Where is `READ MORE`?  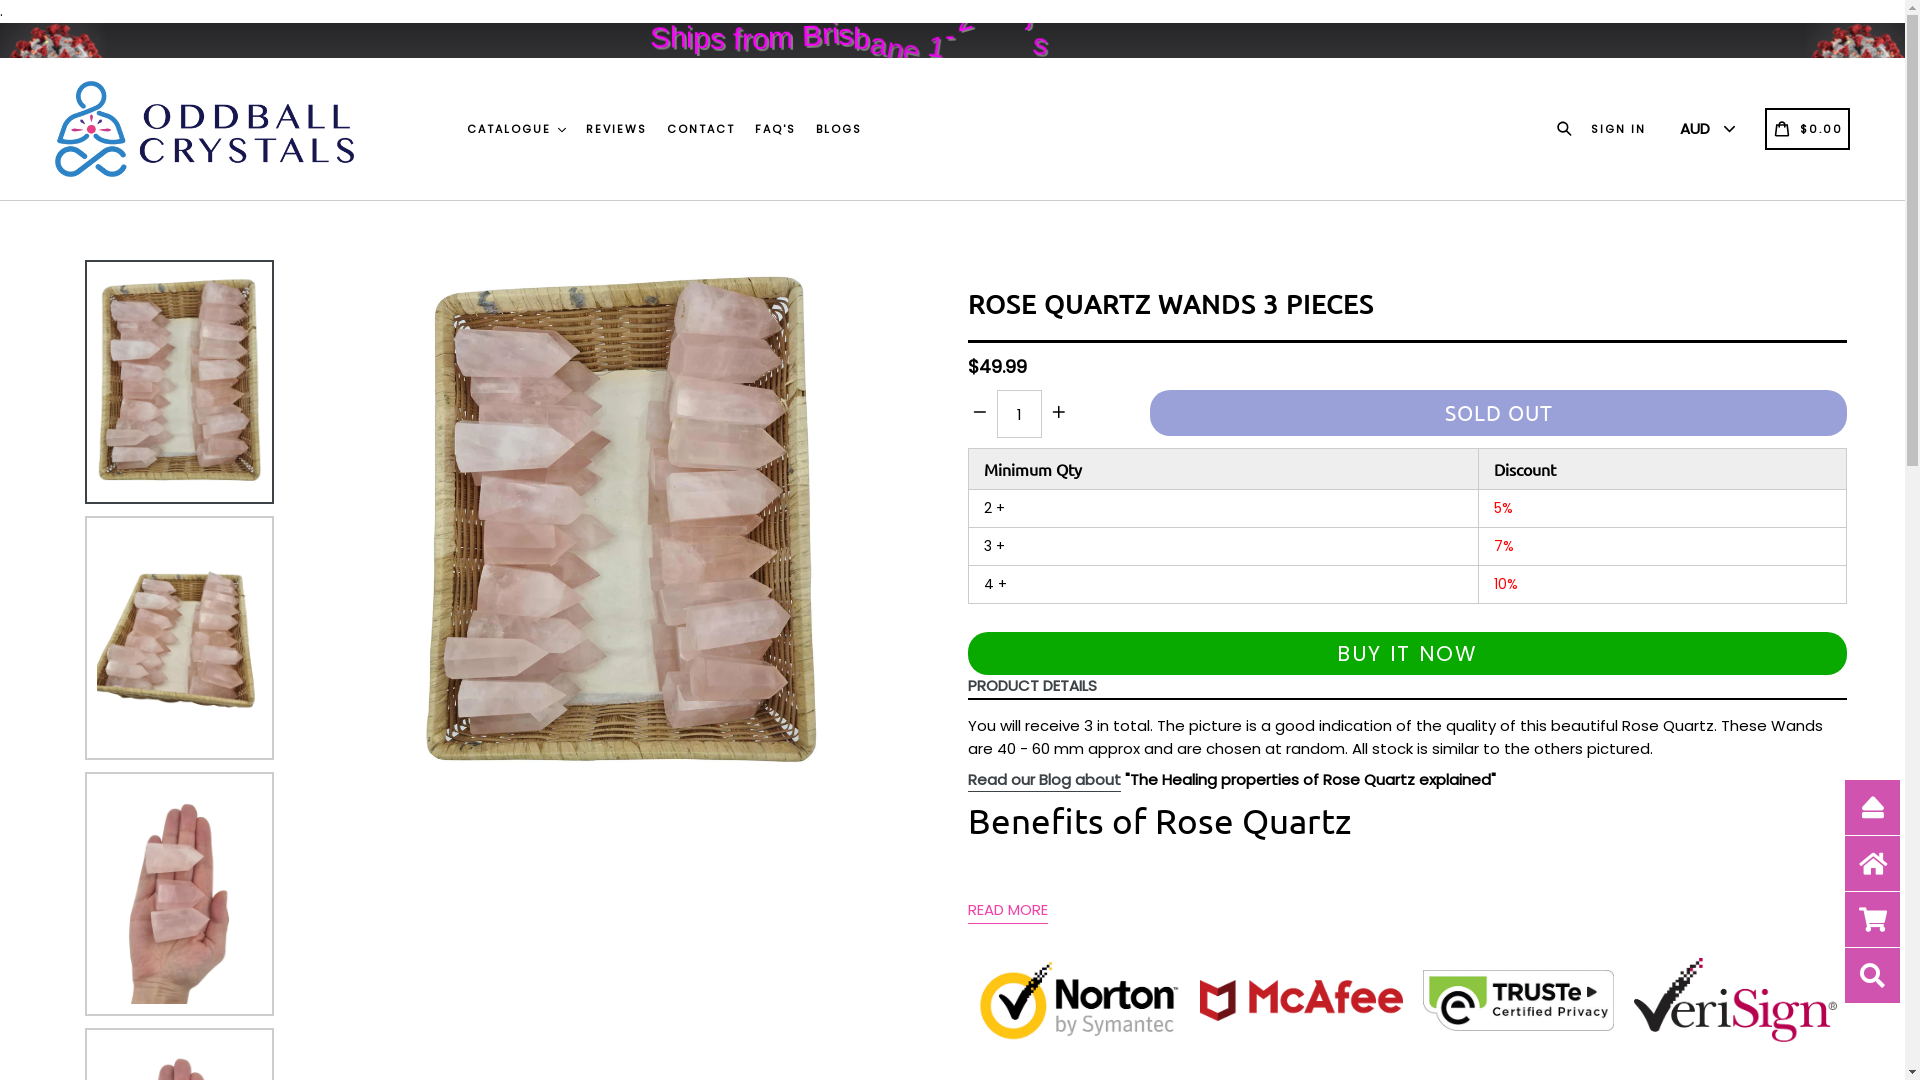 READ MORE is located at coordinates (1008, 910).